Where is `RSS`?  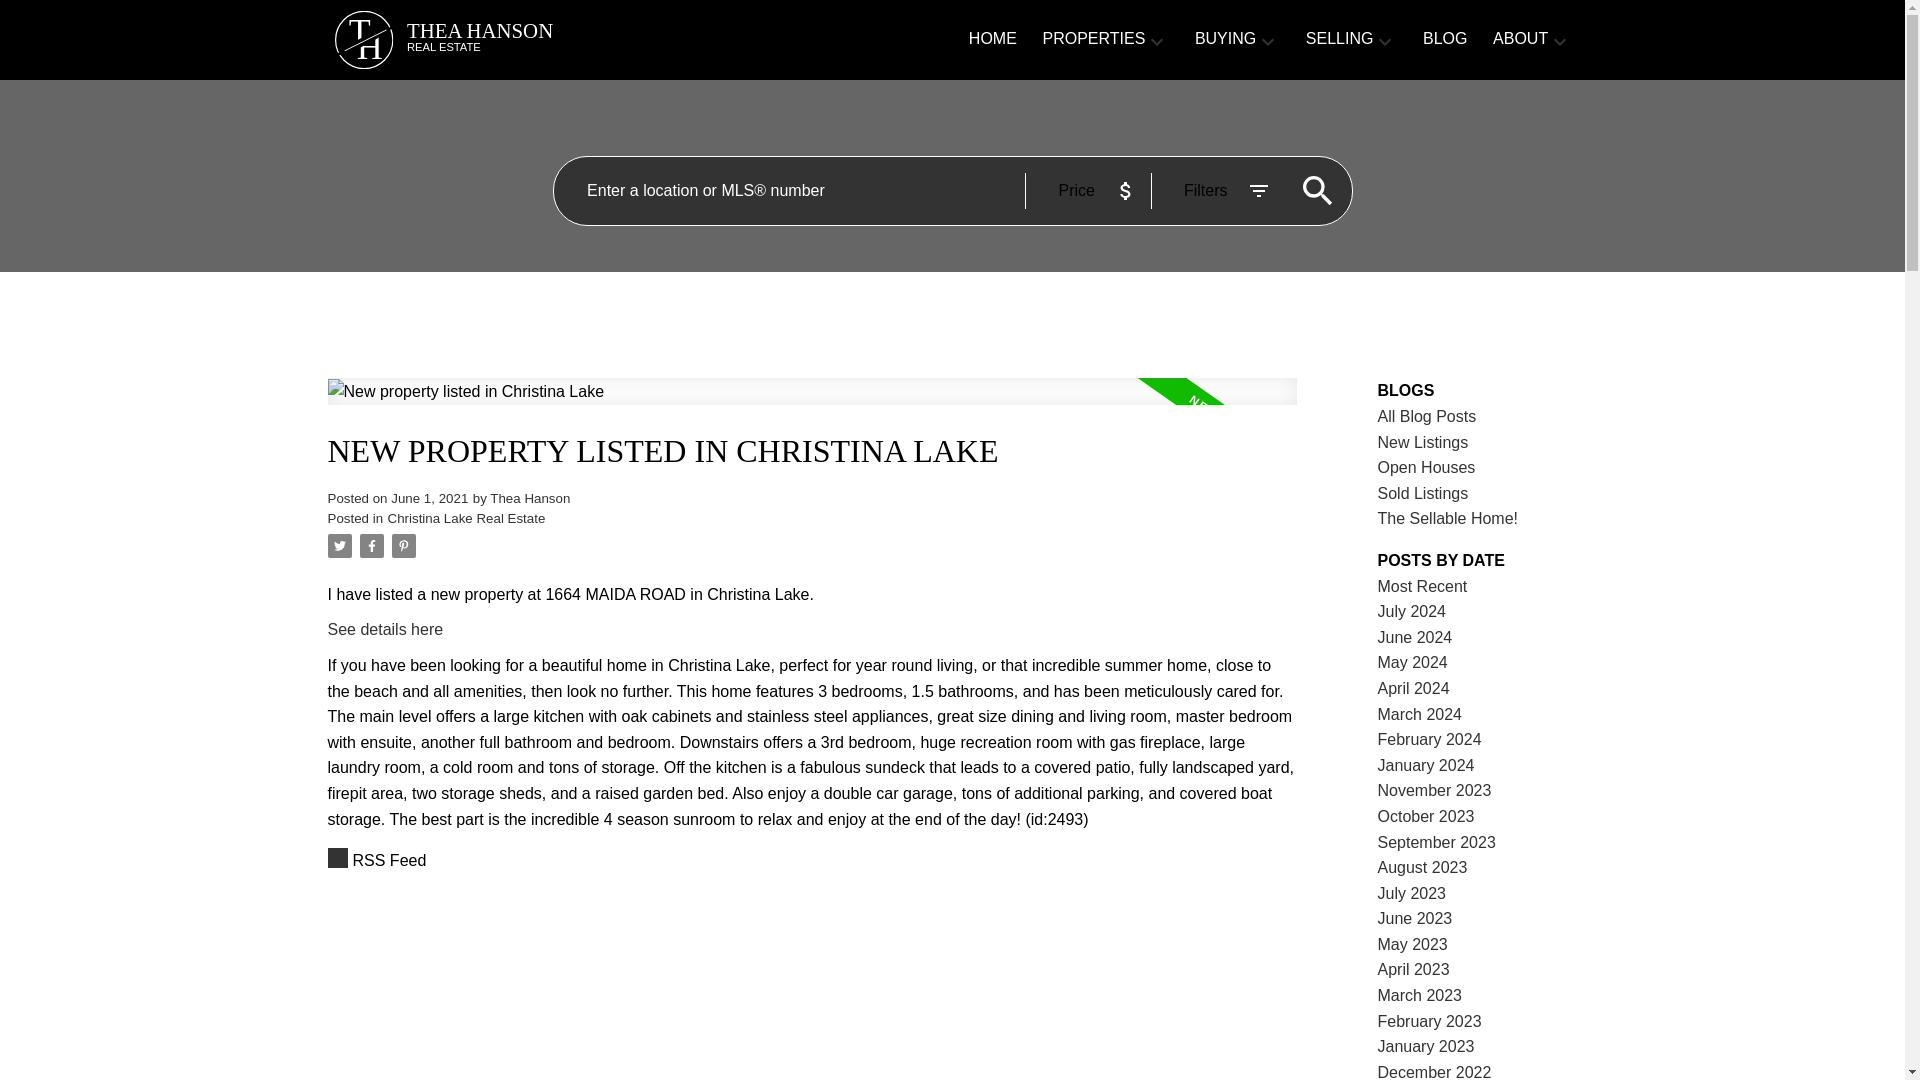
RSS is located at coordinates (812, 860).